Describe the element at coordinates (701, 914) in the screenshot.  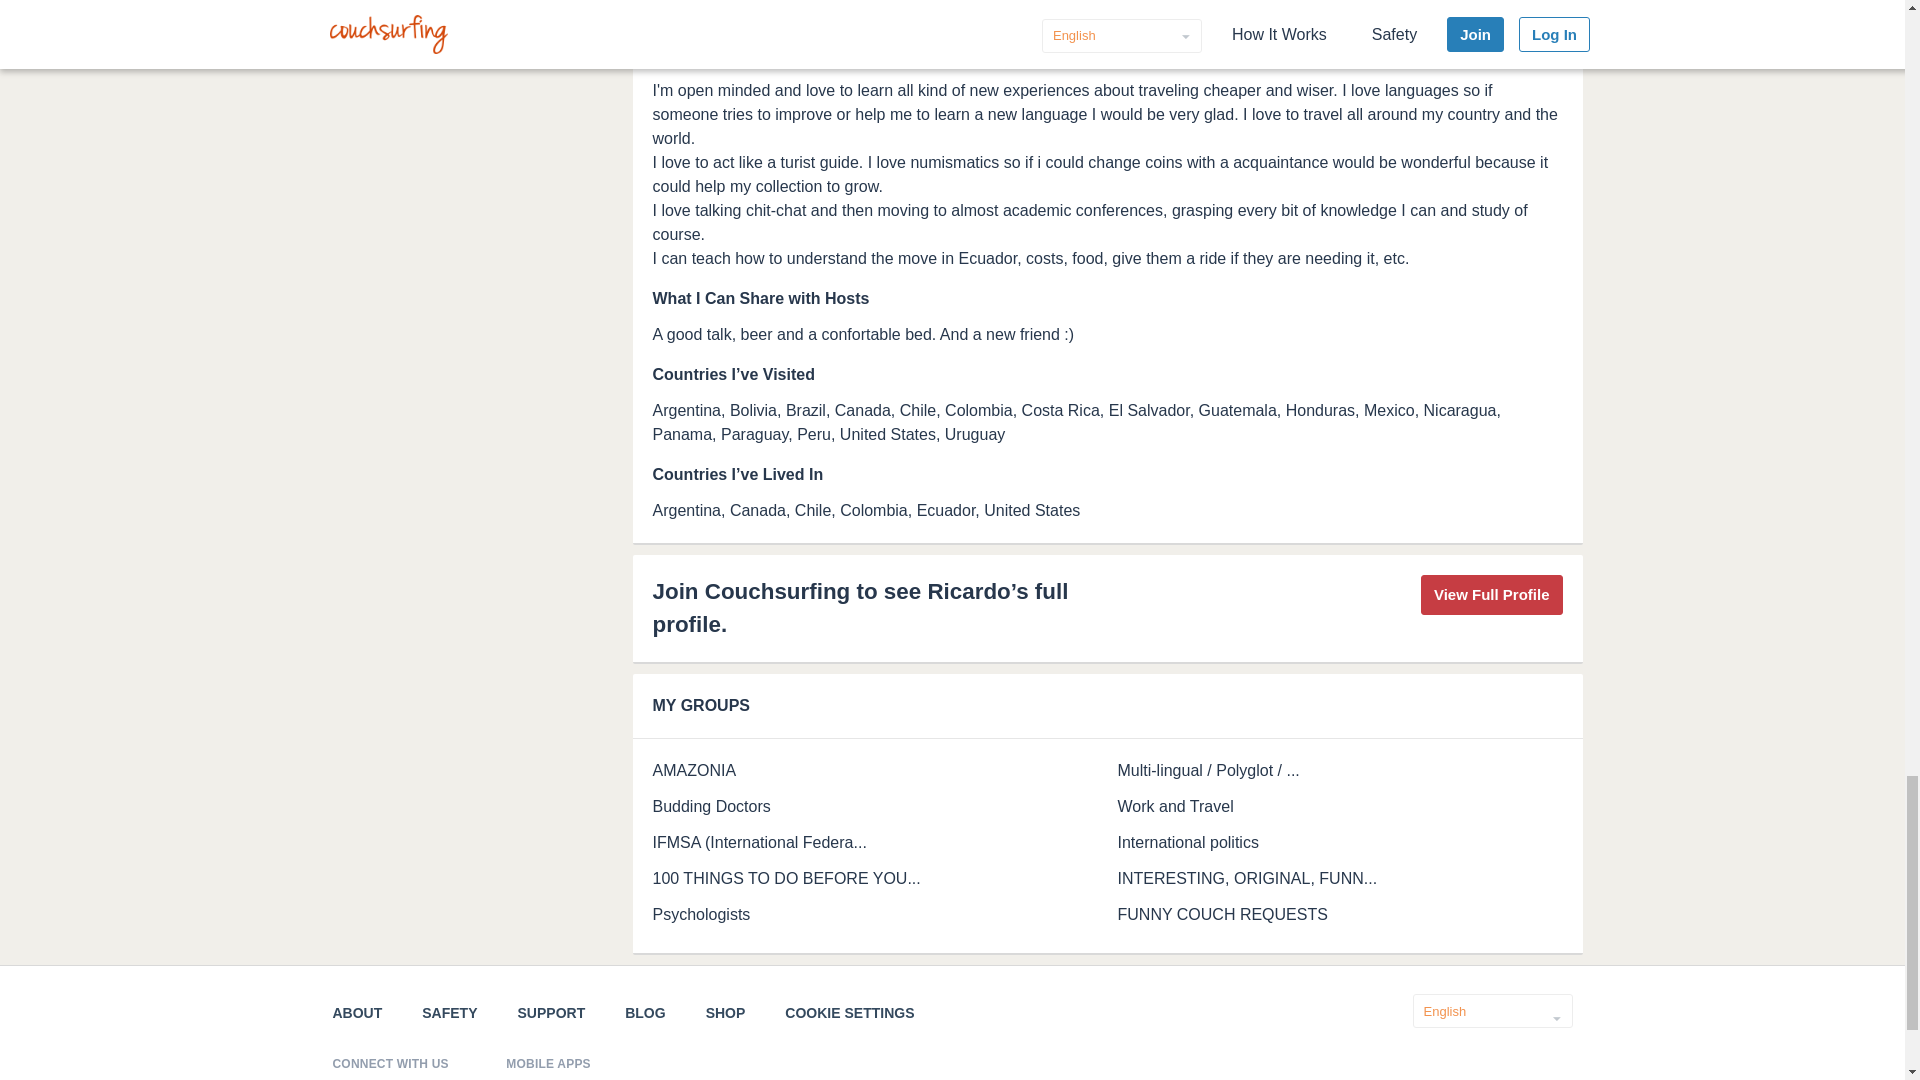
I see `Psychologists` at that location.